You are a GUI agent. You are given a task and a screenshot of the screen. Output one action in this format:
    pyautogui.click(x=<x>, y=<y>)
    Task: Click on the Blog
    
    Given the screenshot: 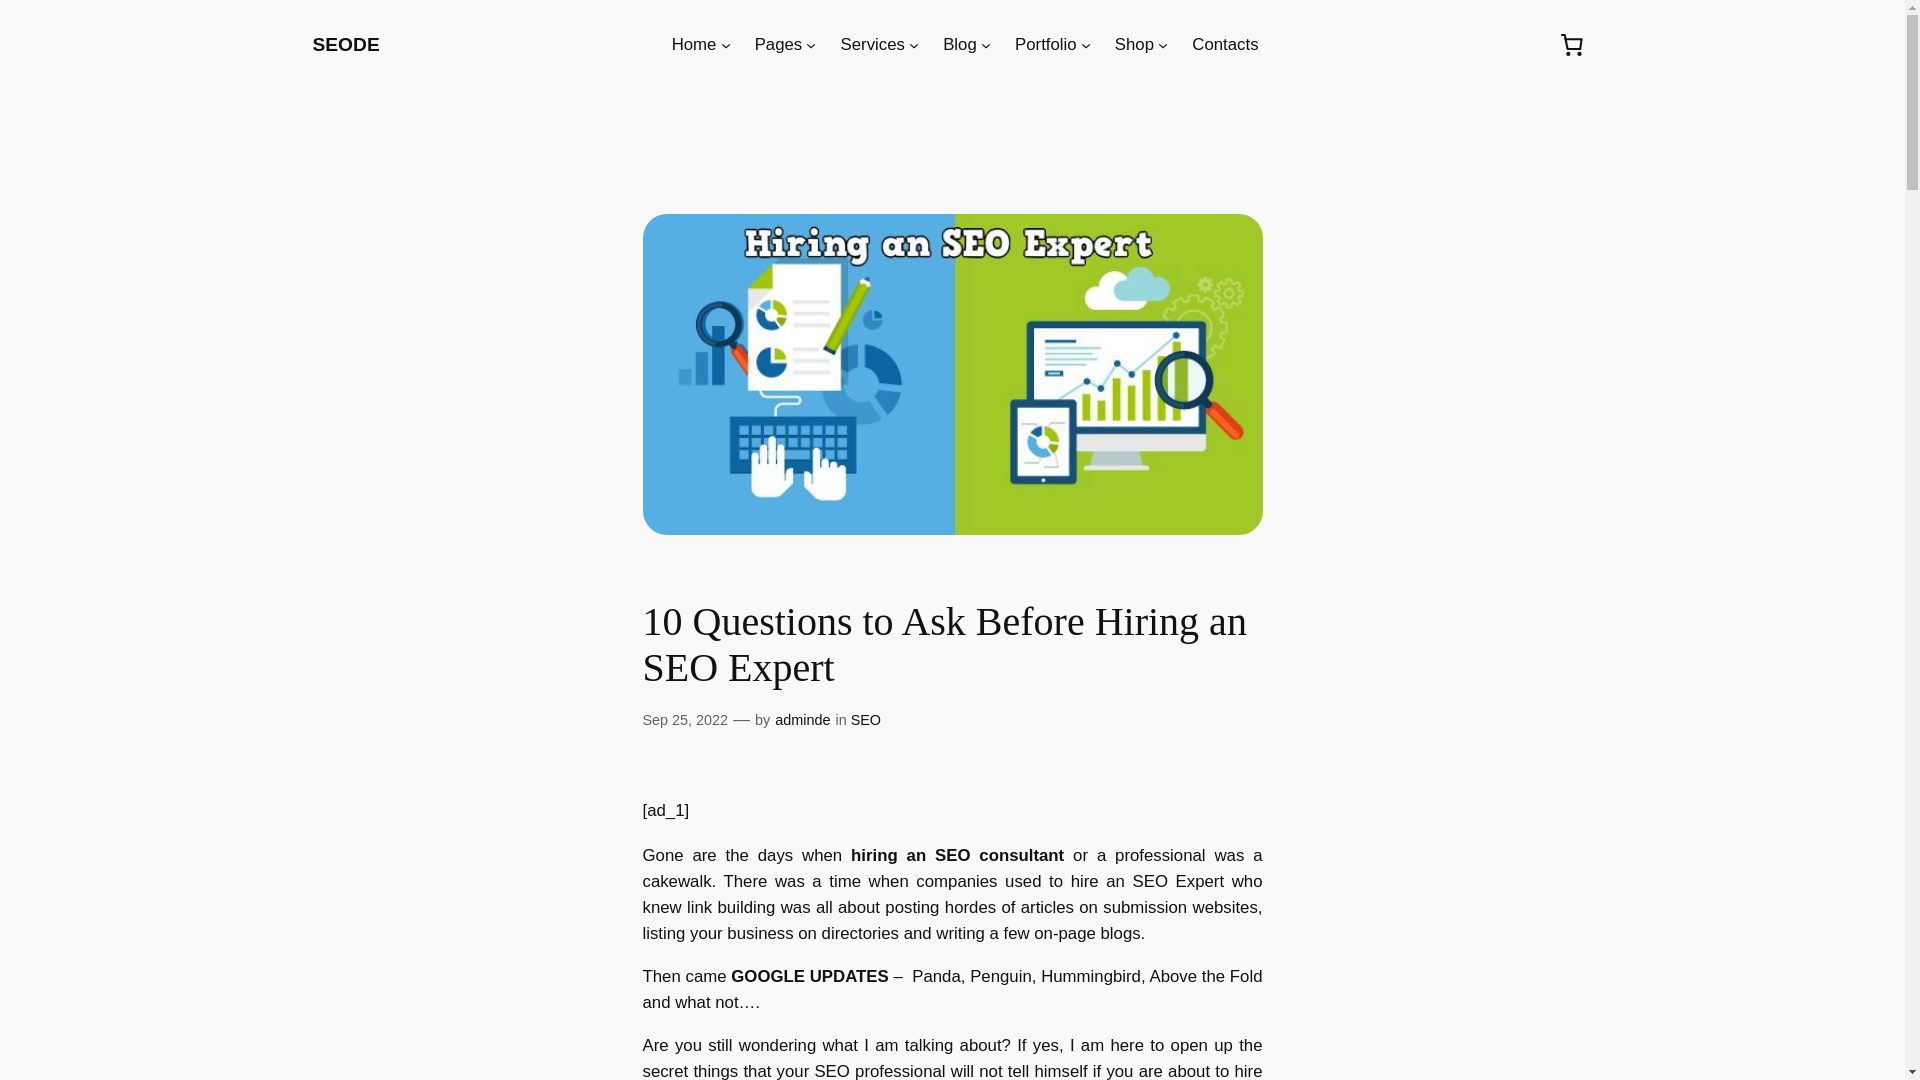 What is the action you would take?
    pyautogui.click(x=960, y=45)
    